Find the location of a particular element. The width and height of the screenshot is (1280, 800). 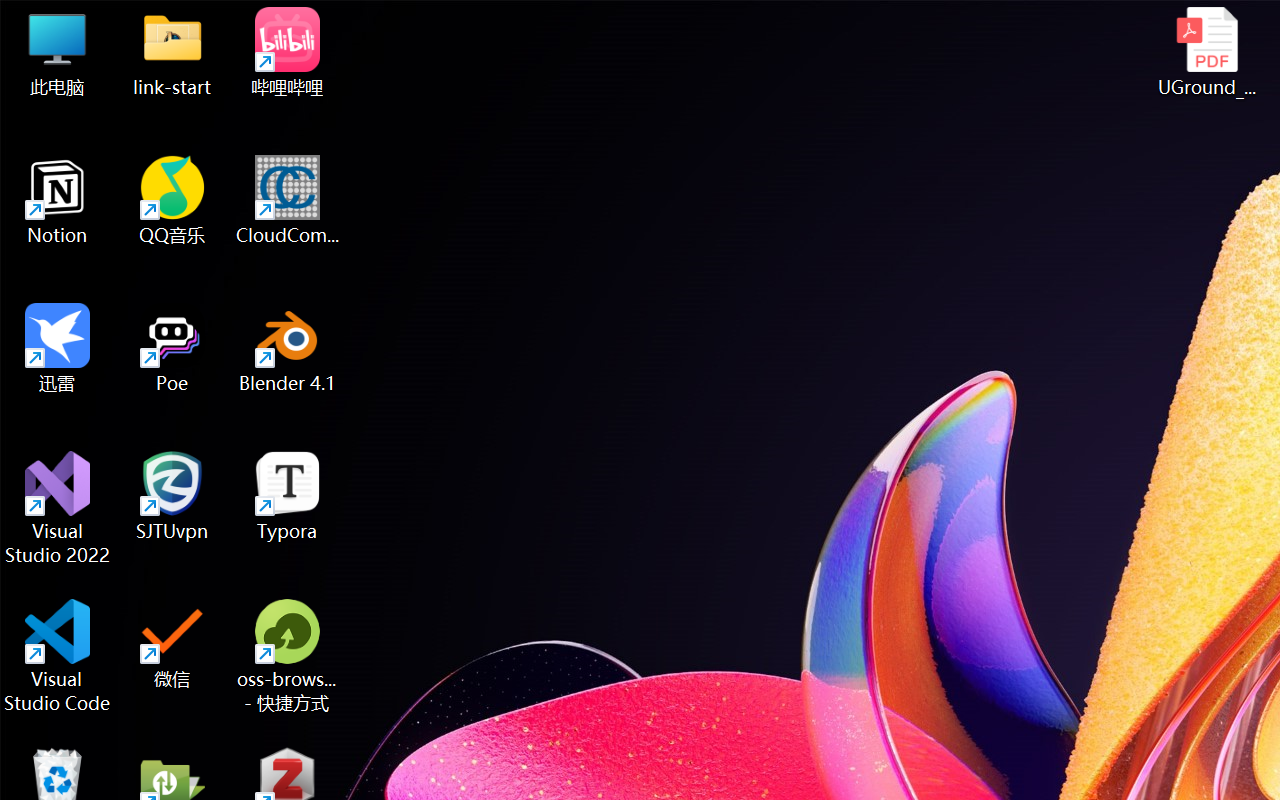

Google Workspace Admin Community is located at coordinates (76, 22).